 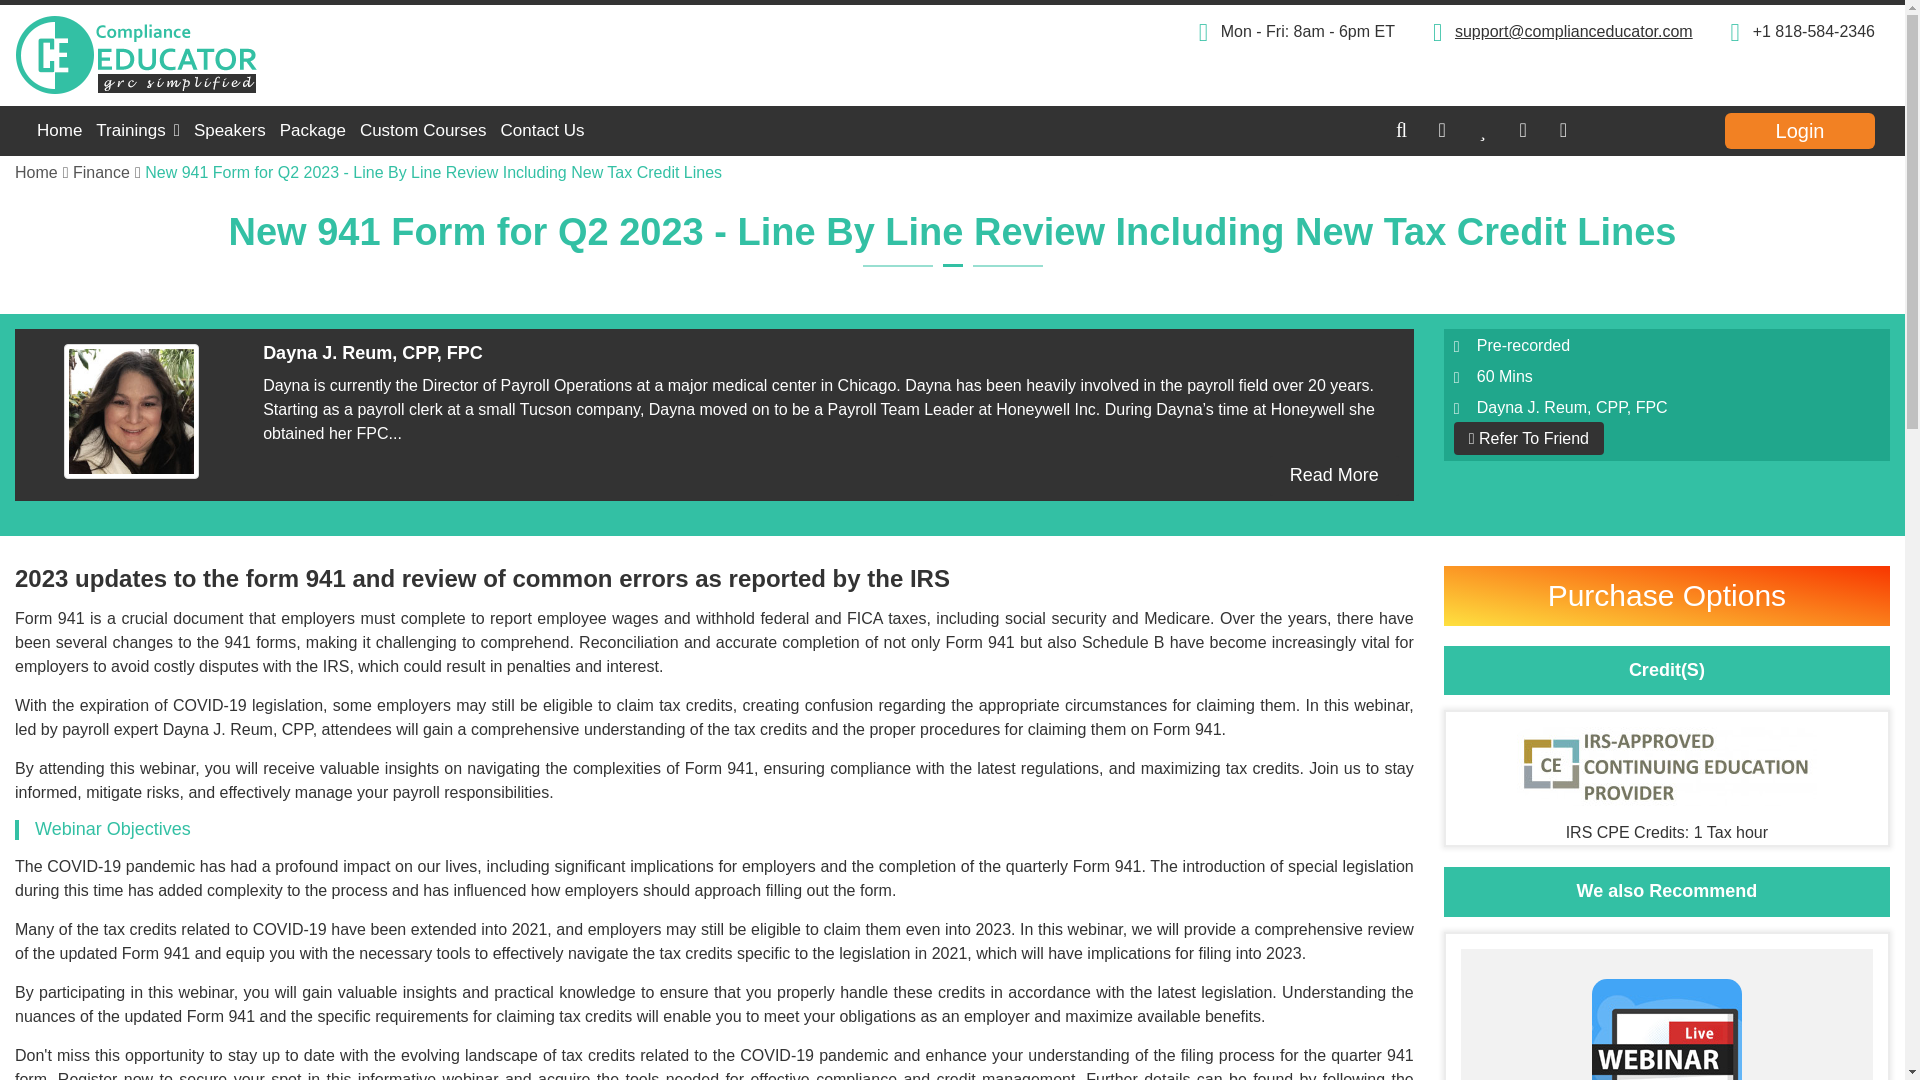 I want to click on Login, so click(x=1800, y=131).